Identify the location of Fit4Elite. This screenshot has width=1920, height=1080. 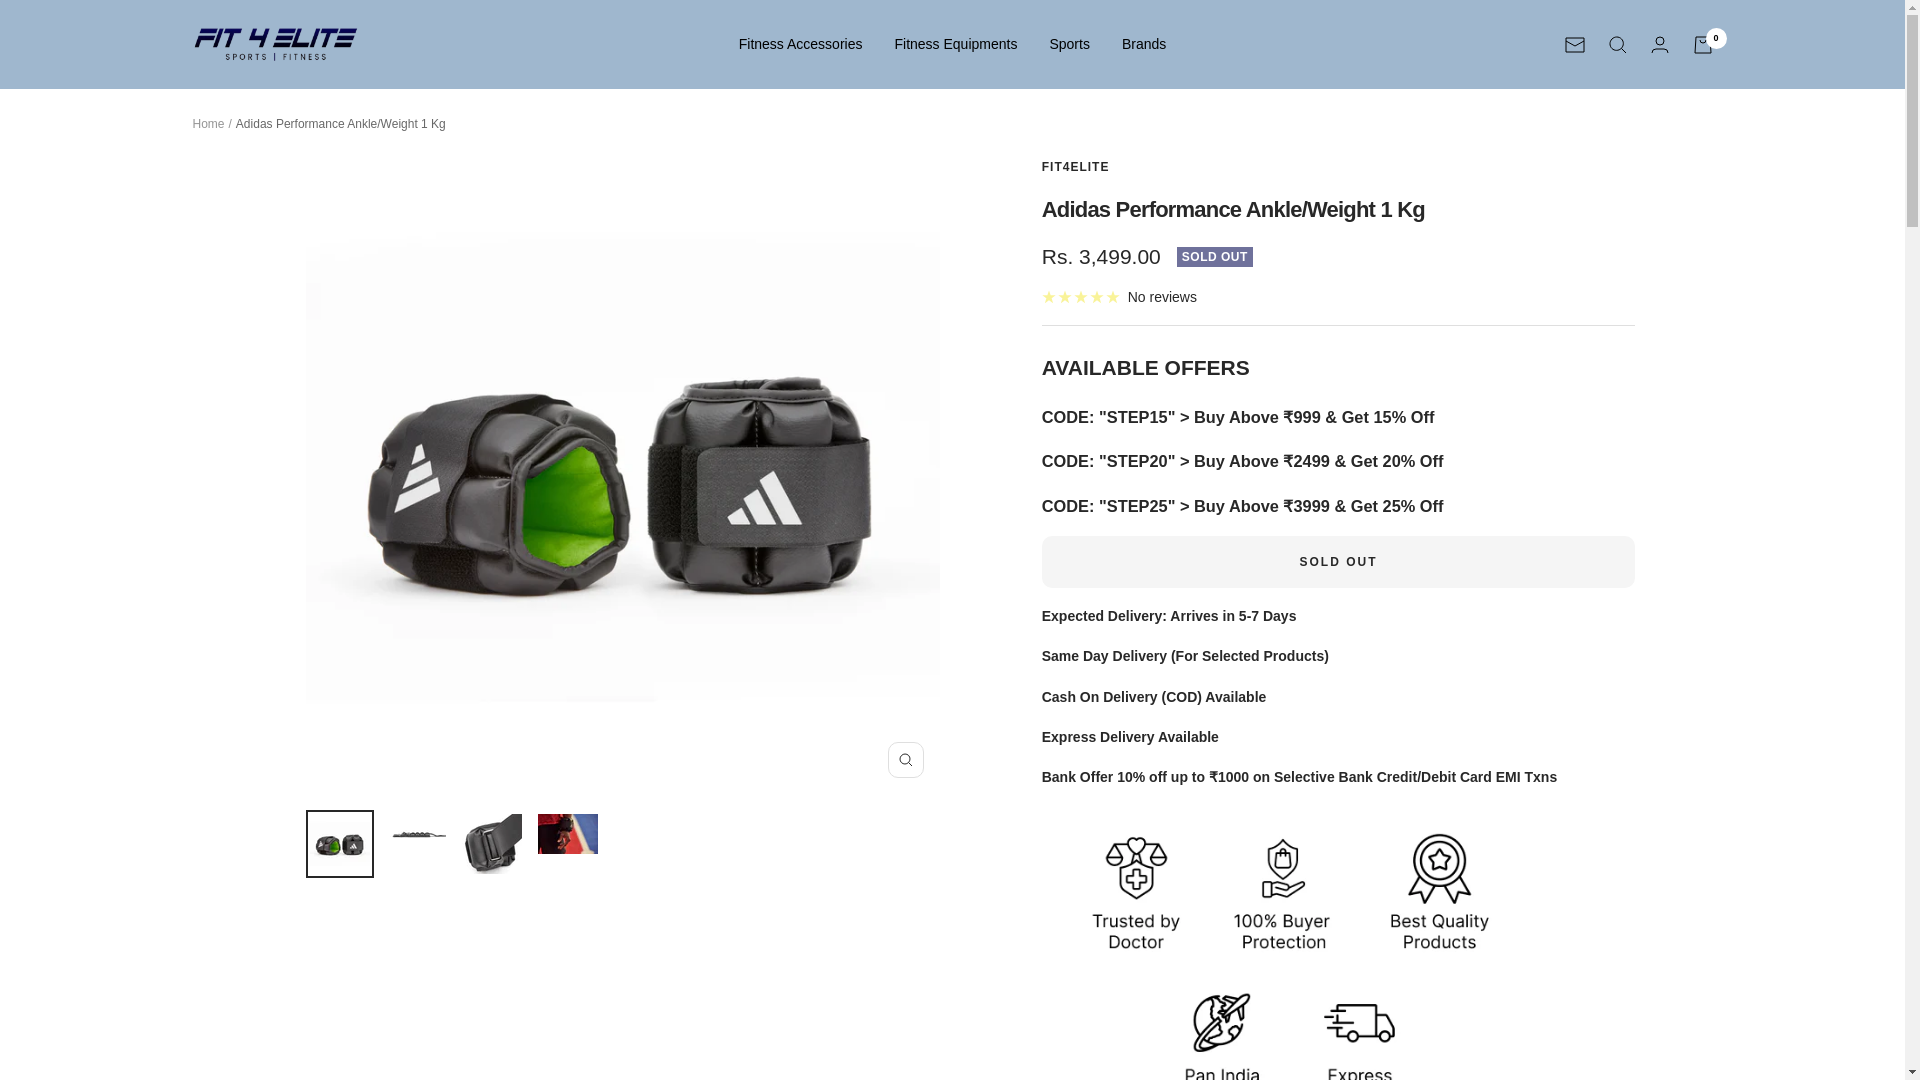
(274, 44).